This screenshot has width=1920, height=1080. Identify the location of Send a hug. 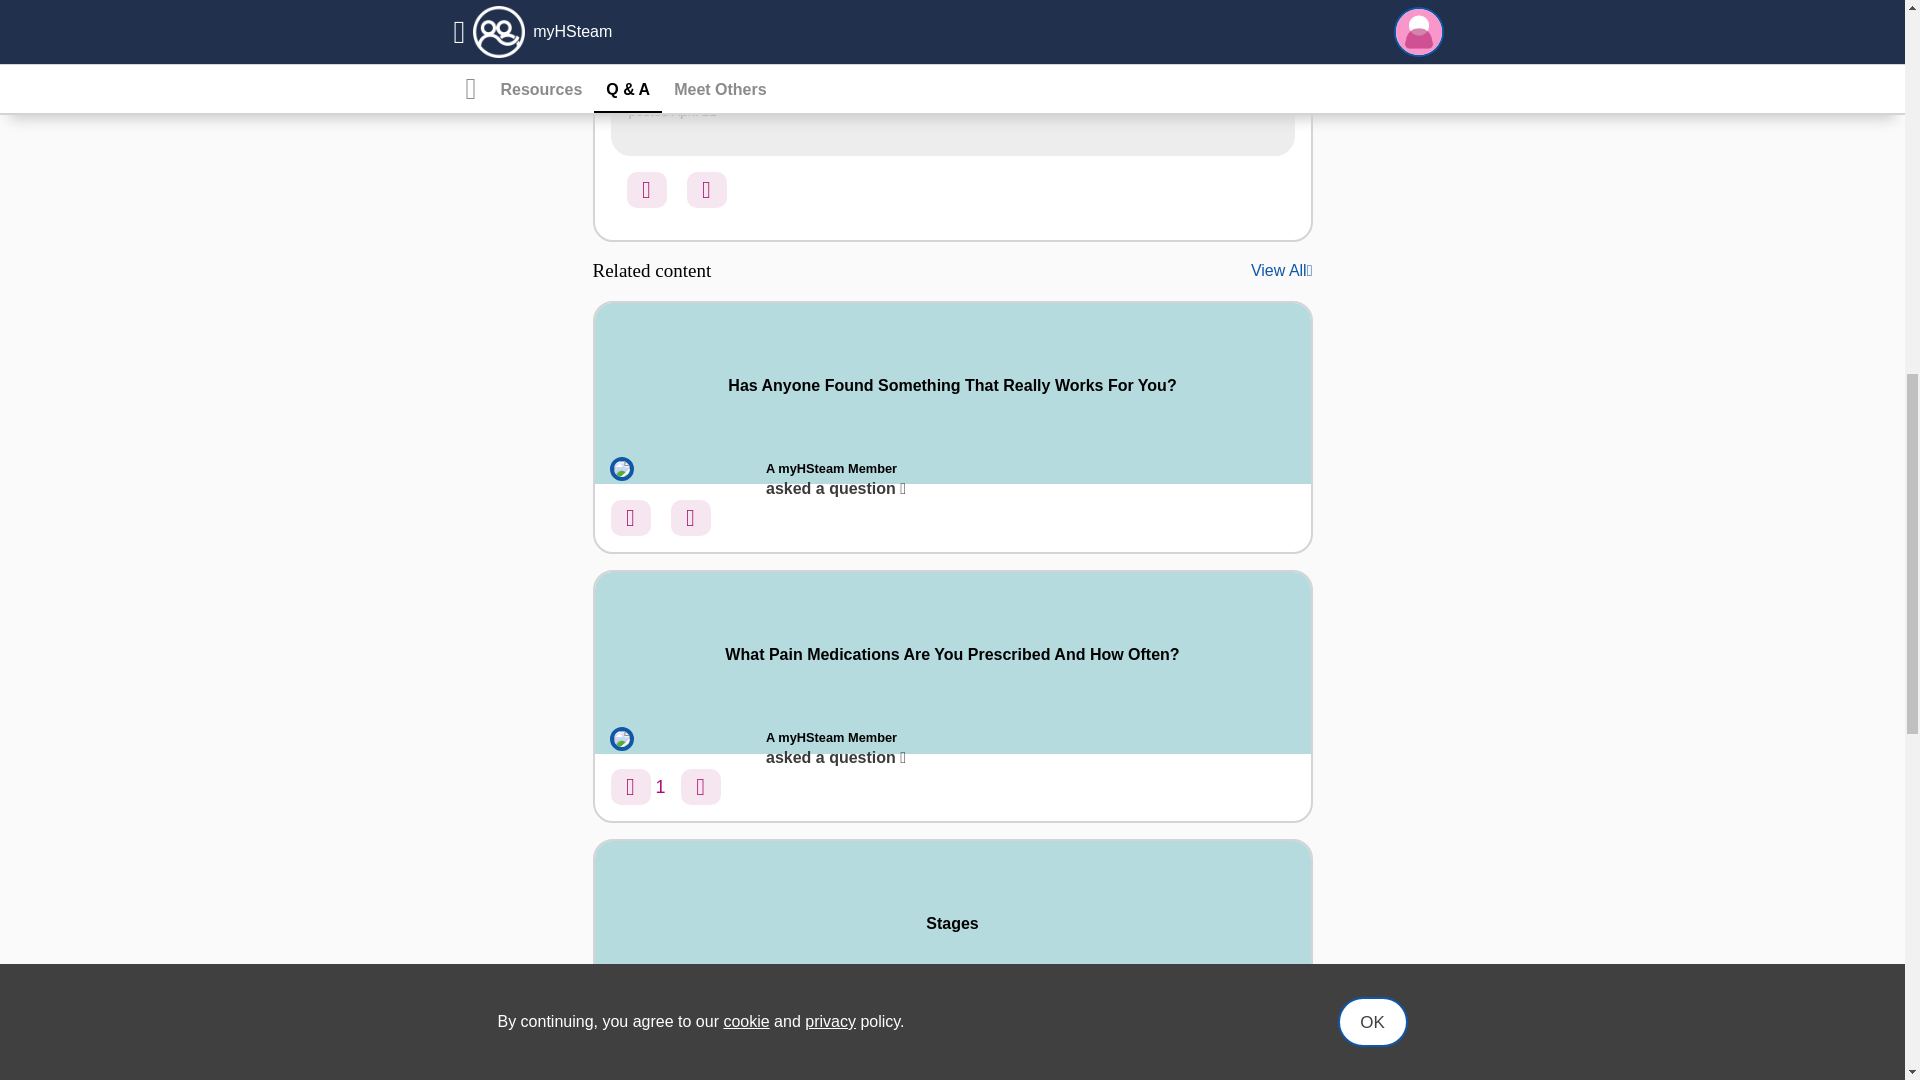
(690, 1056).